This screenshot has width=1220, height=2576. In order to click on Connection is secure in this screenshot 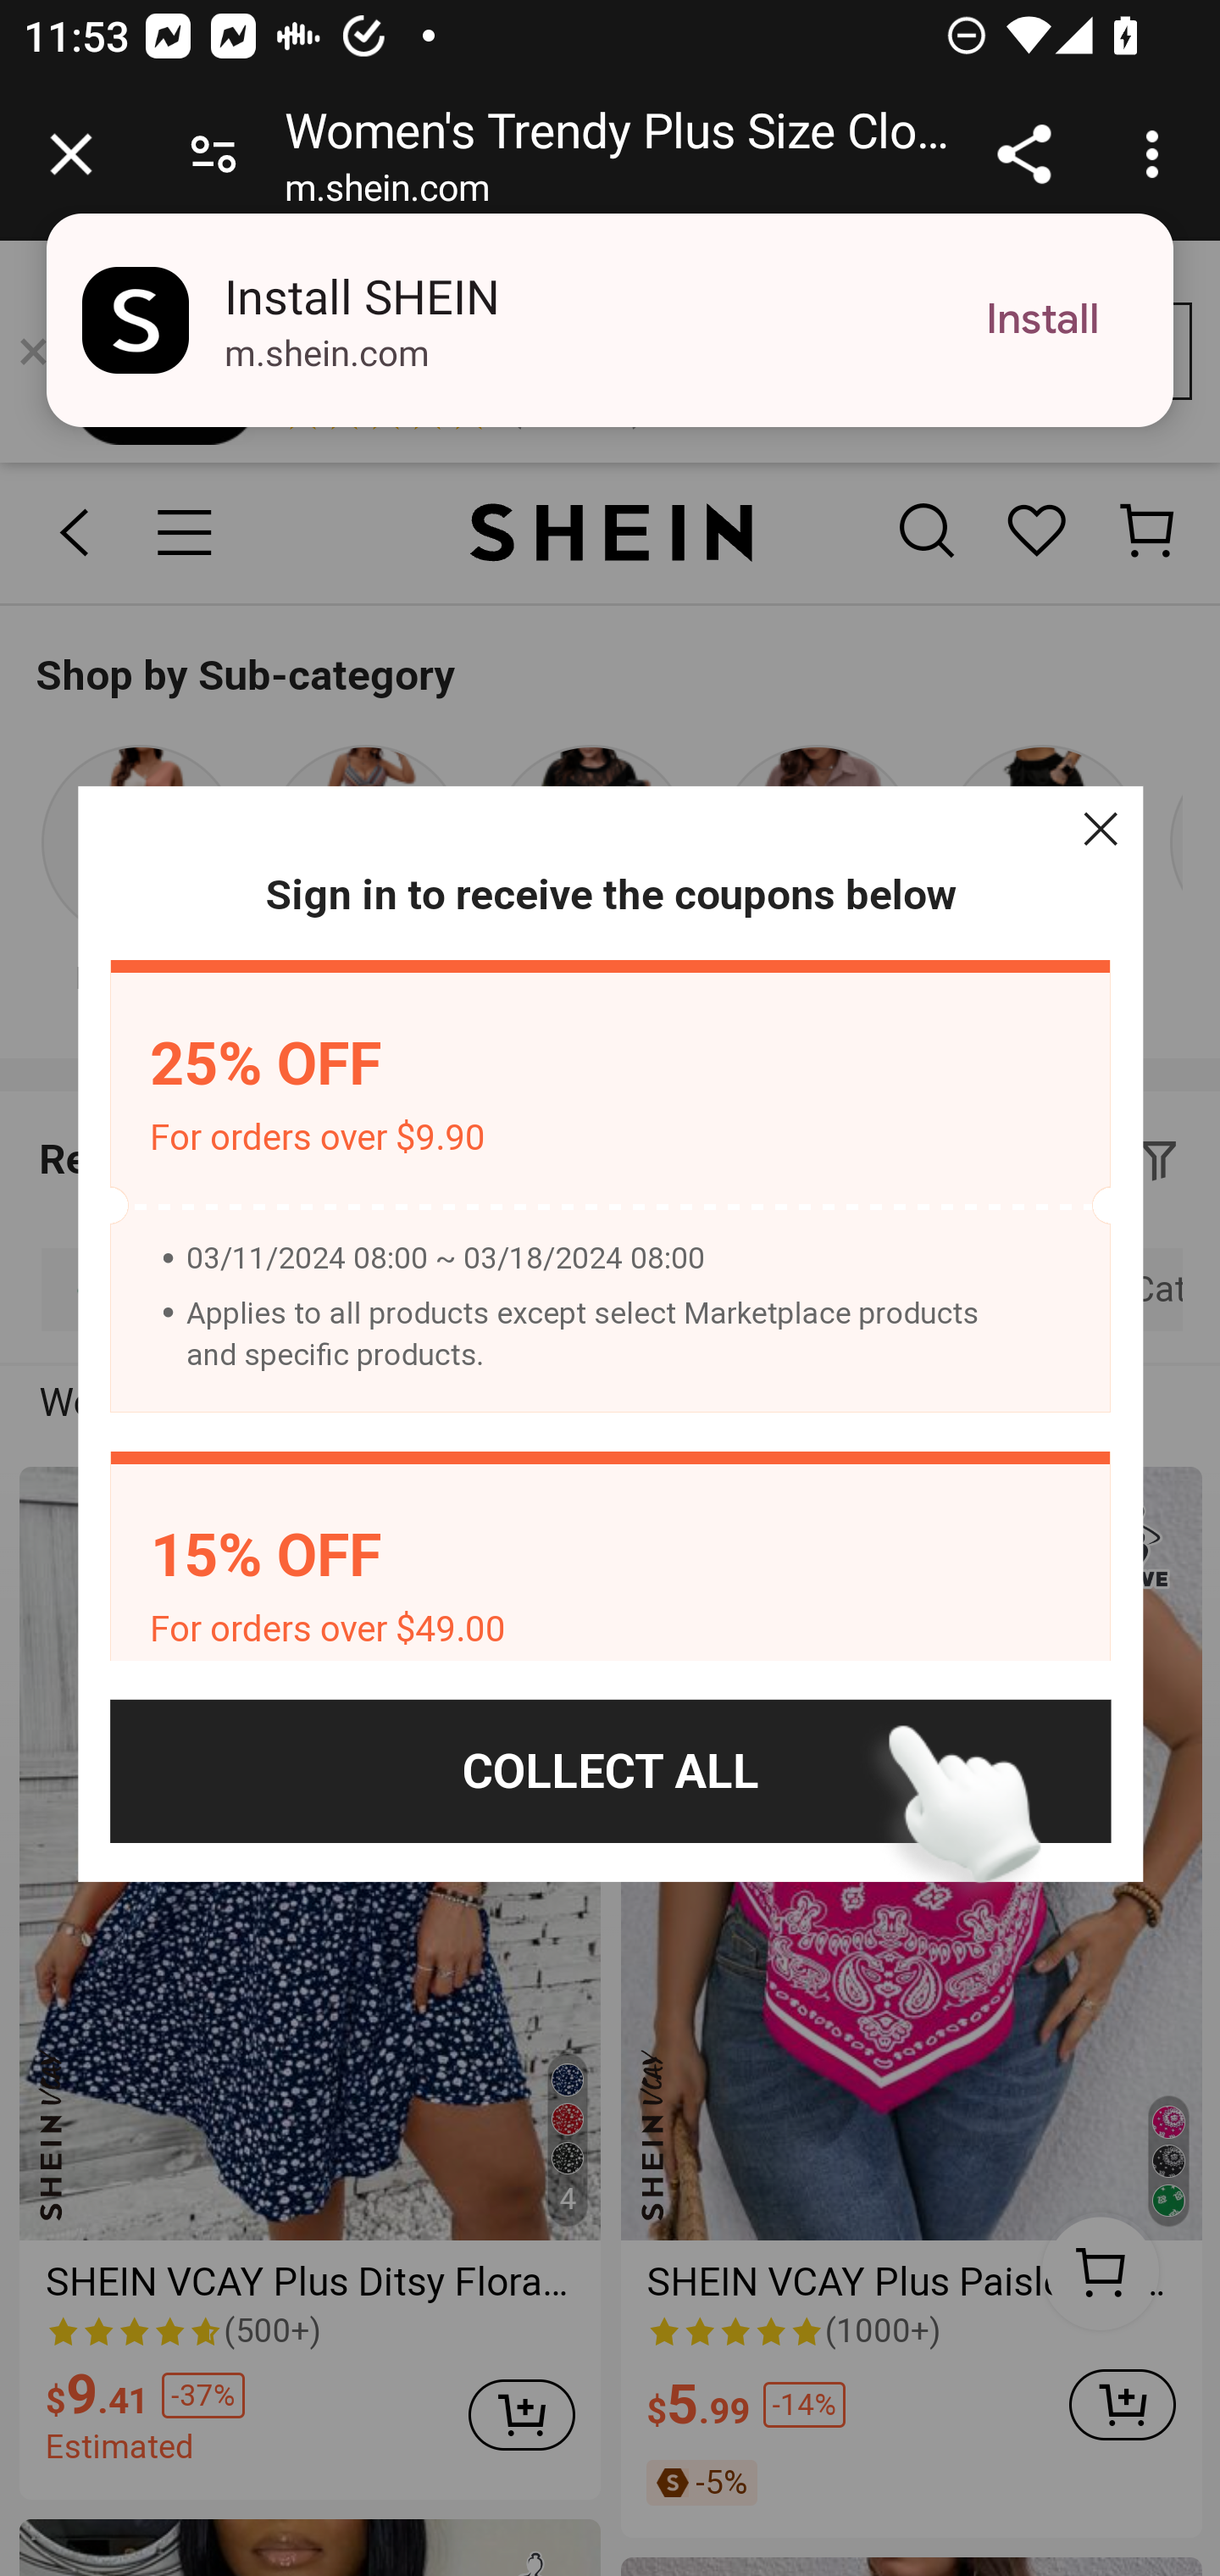, I will do `click(213, 154)`.